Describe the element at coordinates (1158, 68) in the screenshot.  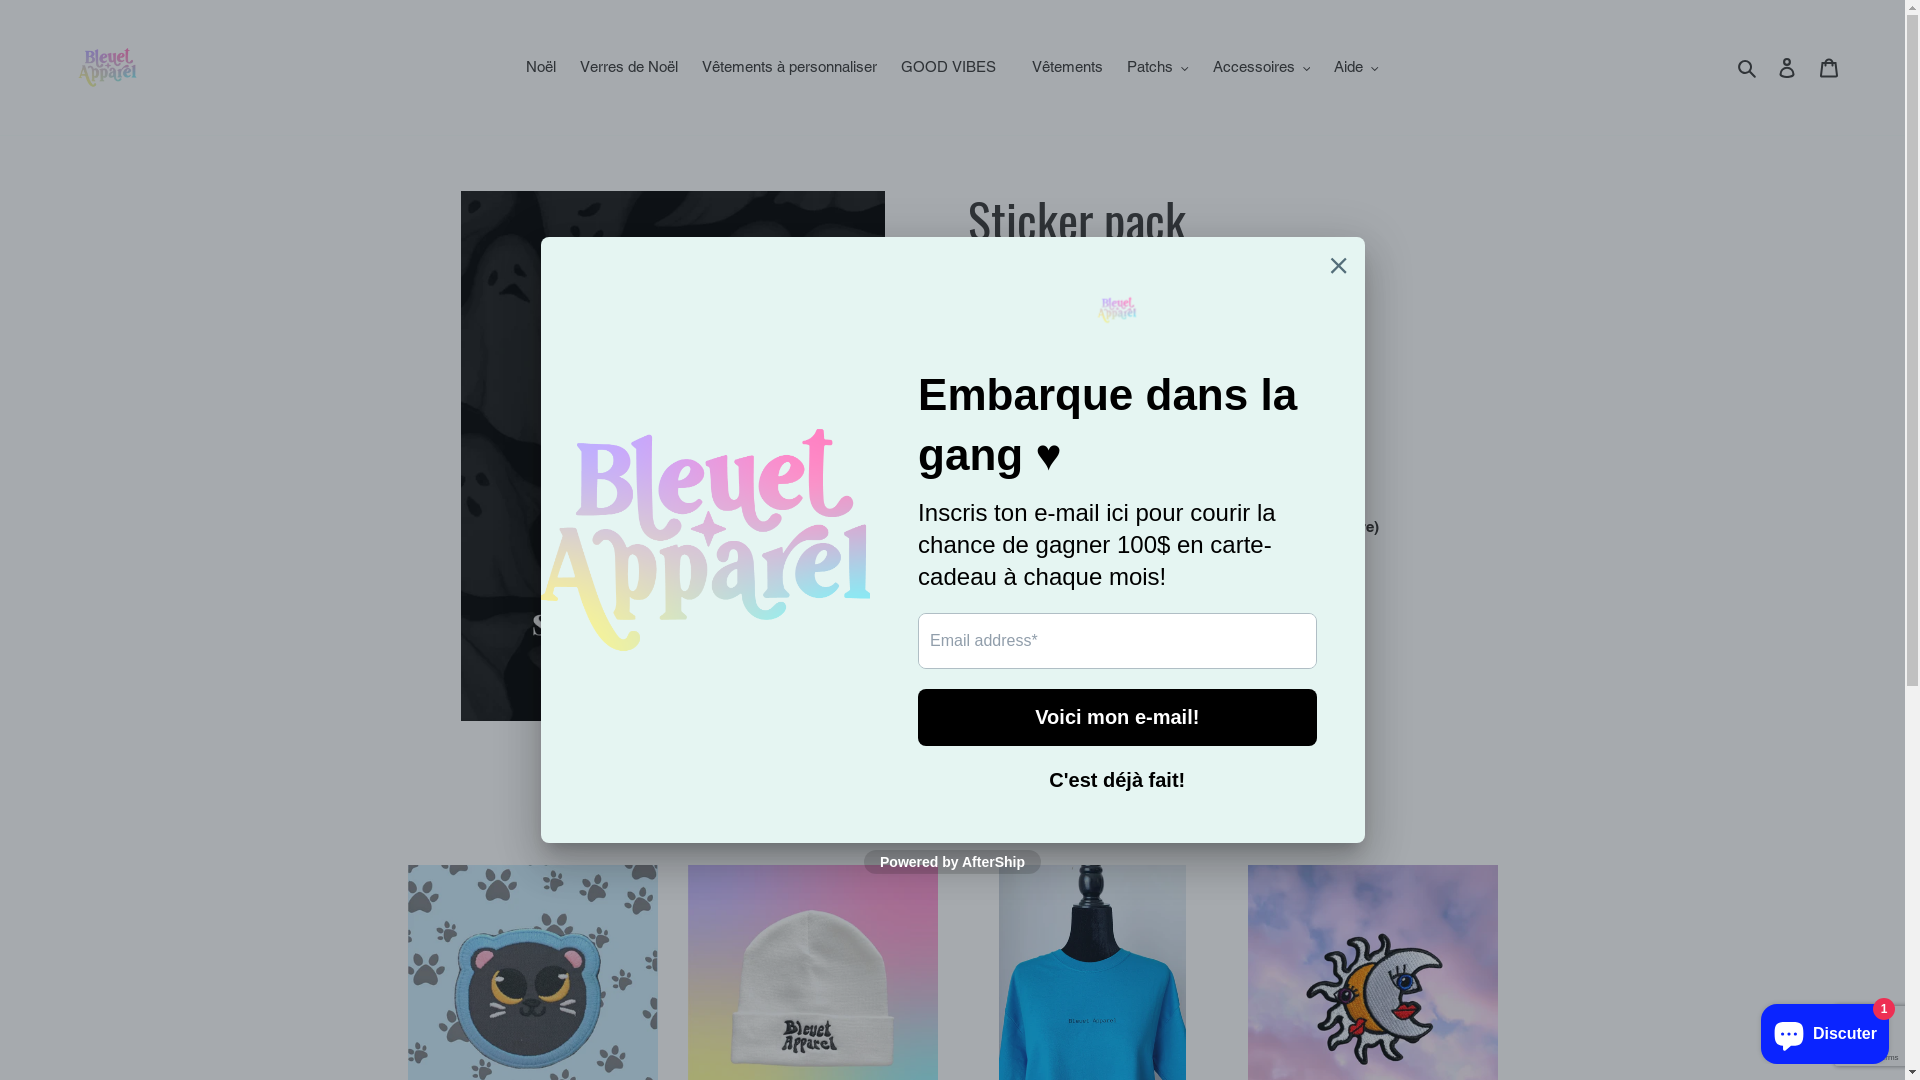
I see `Patchs` at that location.